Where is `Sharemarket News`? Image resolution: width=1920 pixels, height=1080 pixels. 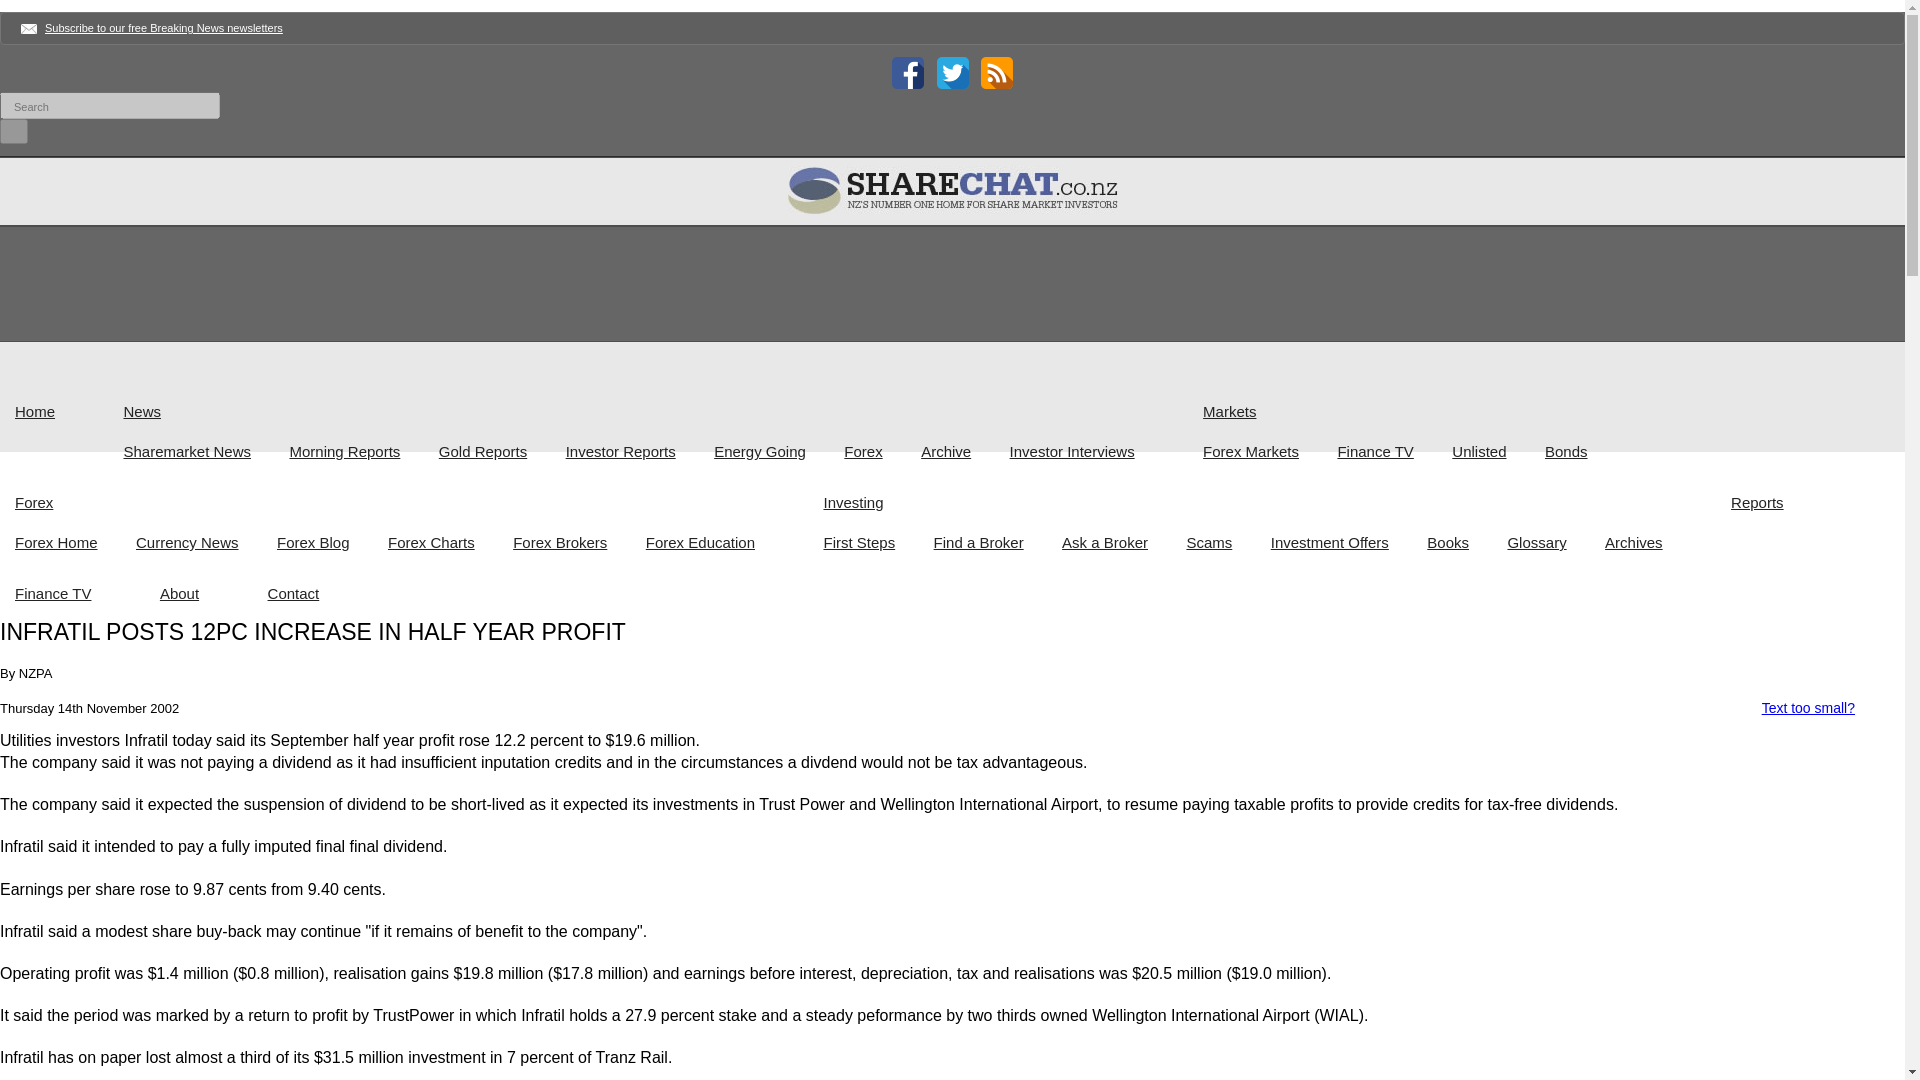
Sharemarket News is located at coordinates (203, 451).